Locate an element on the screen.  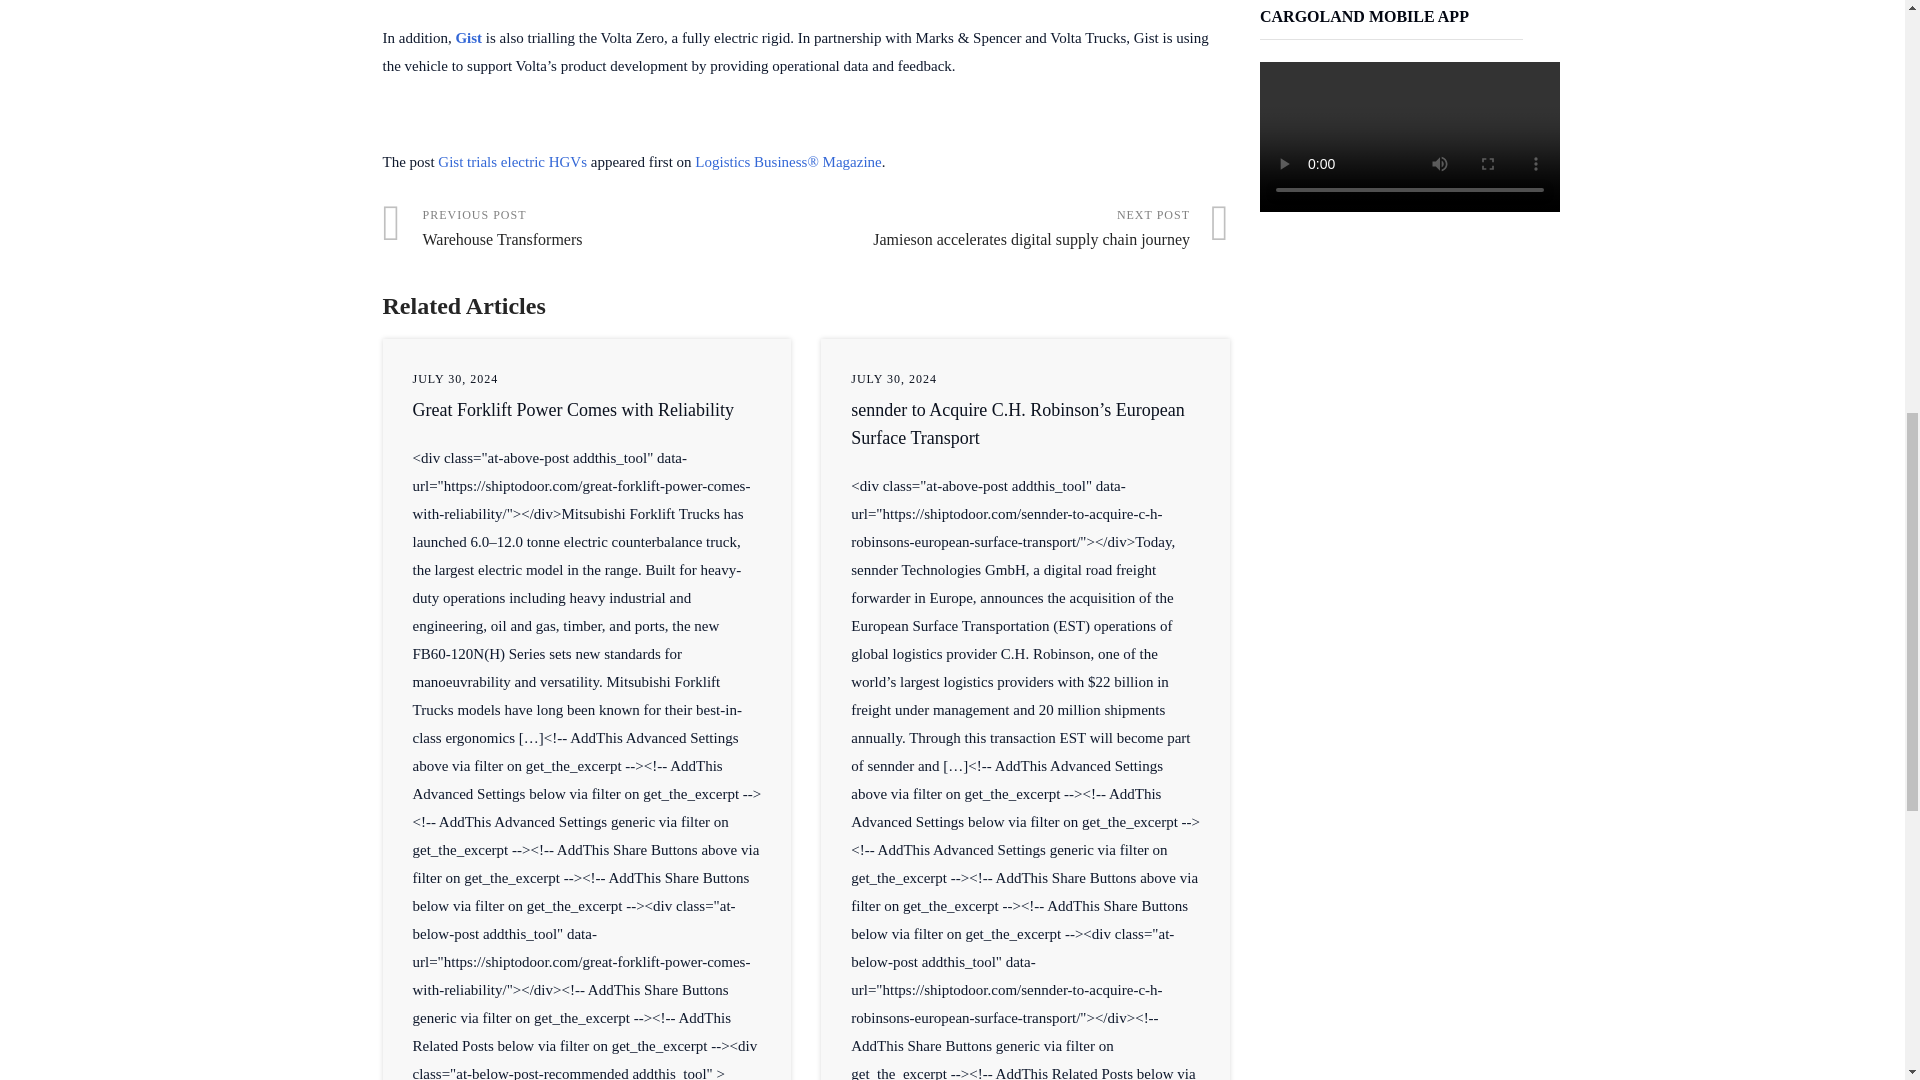
Great Forklift Power Comes with Reliability is located at coordinates (572, 410).